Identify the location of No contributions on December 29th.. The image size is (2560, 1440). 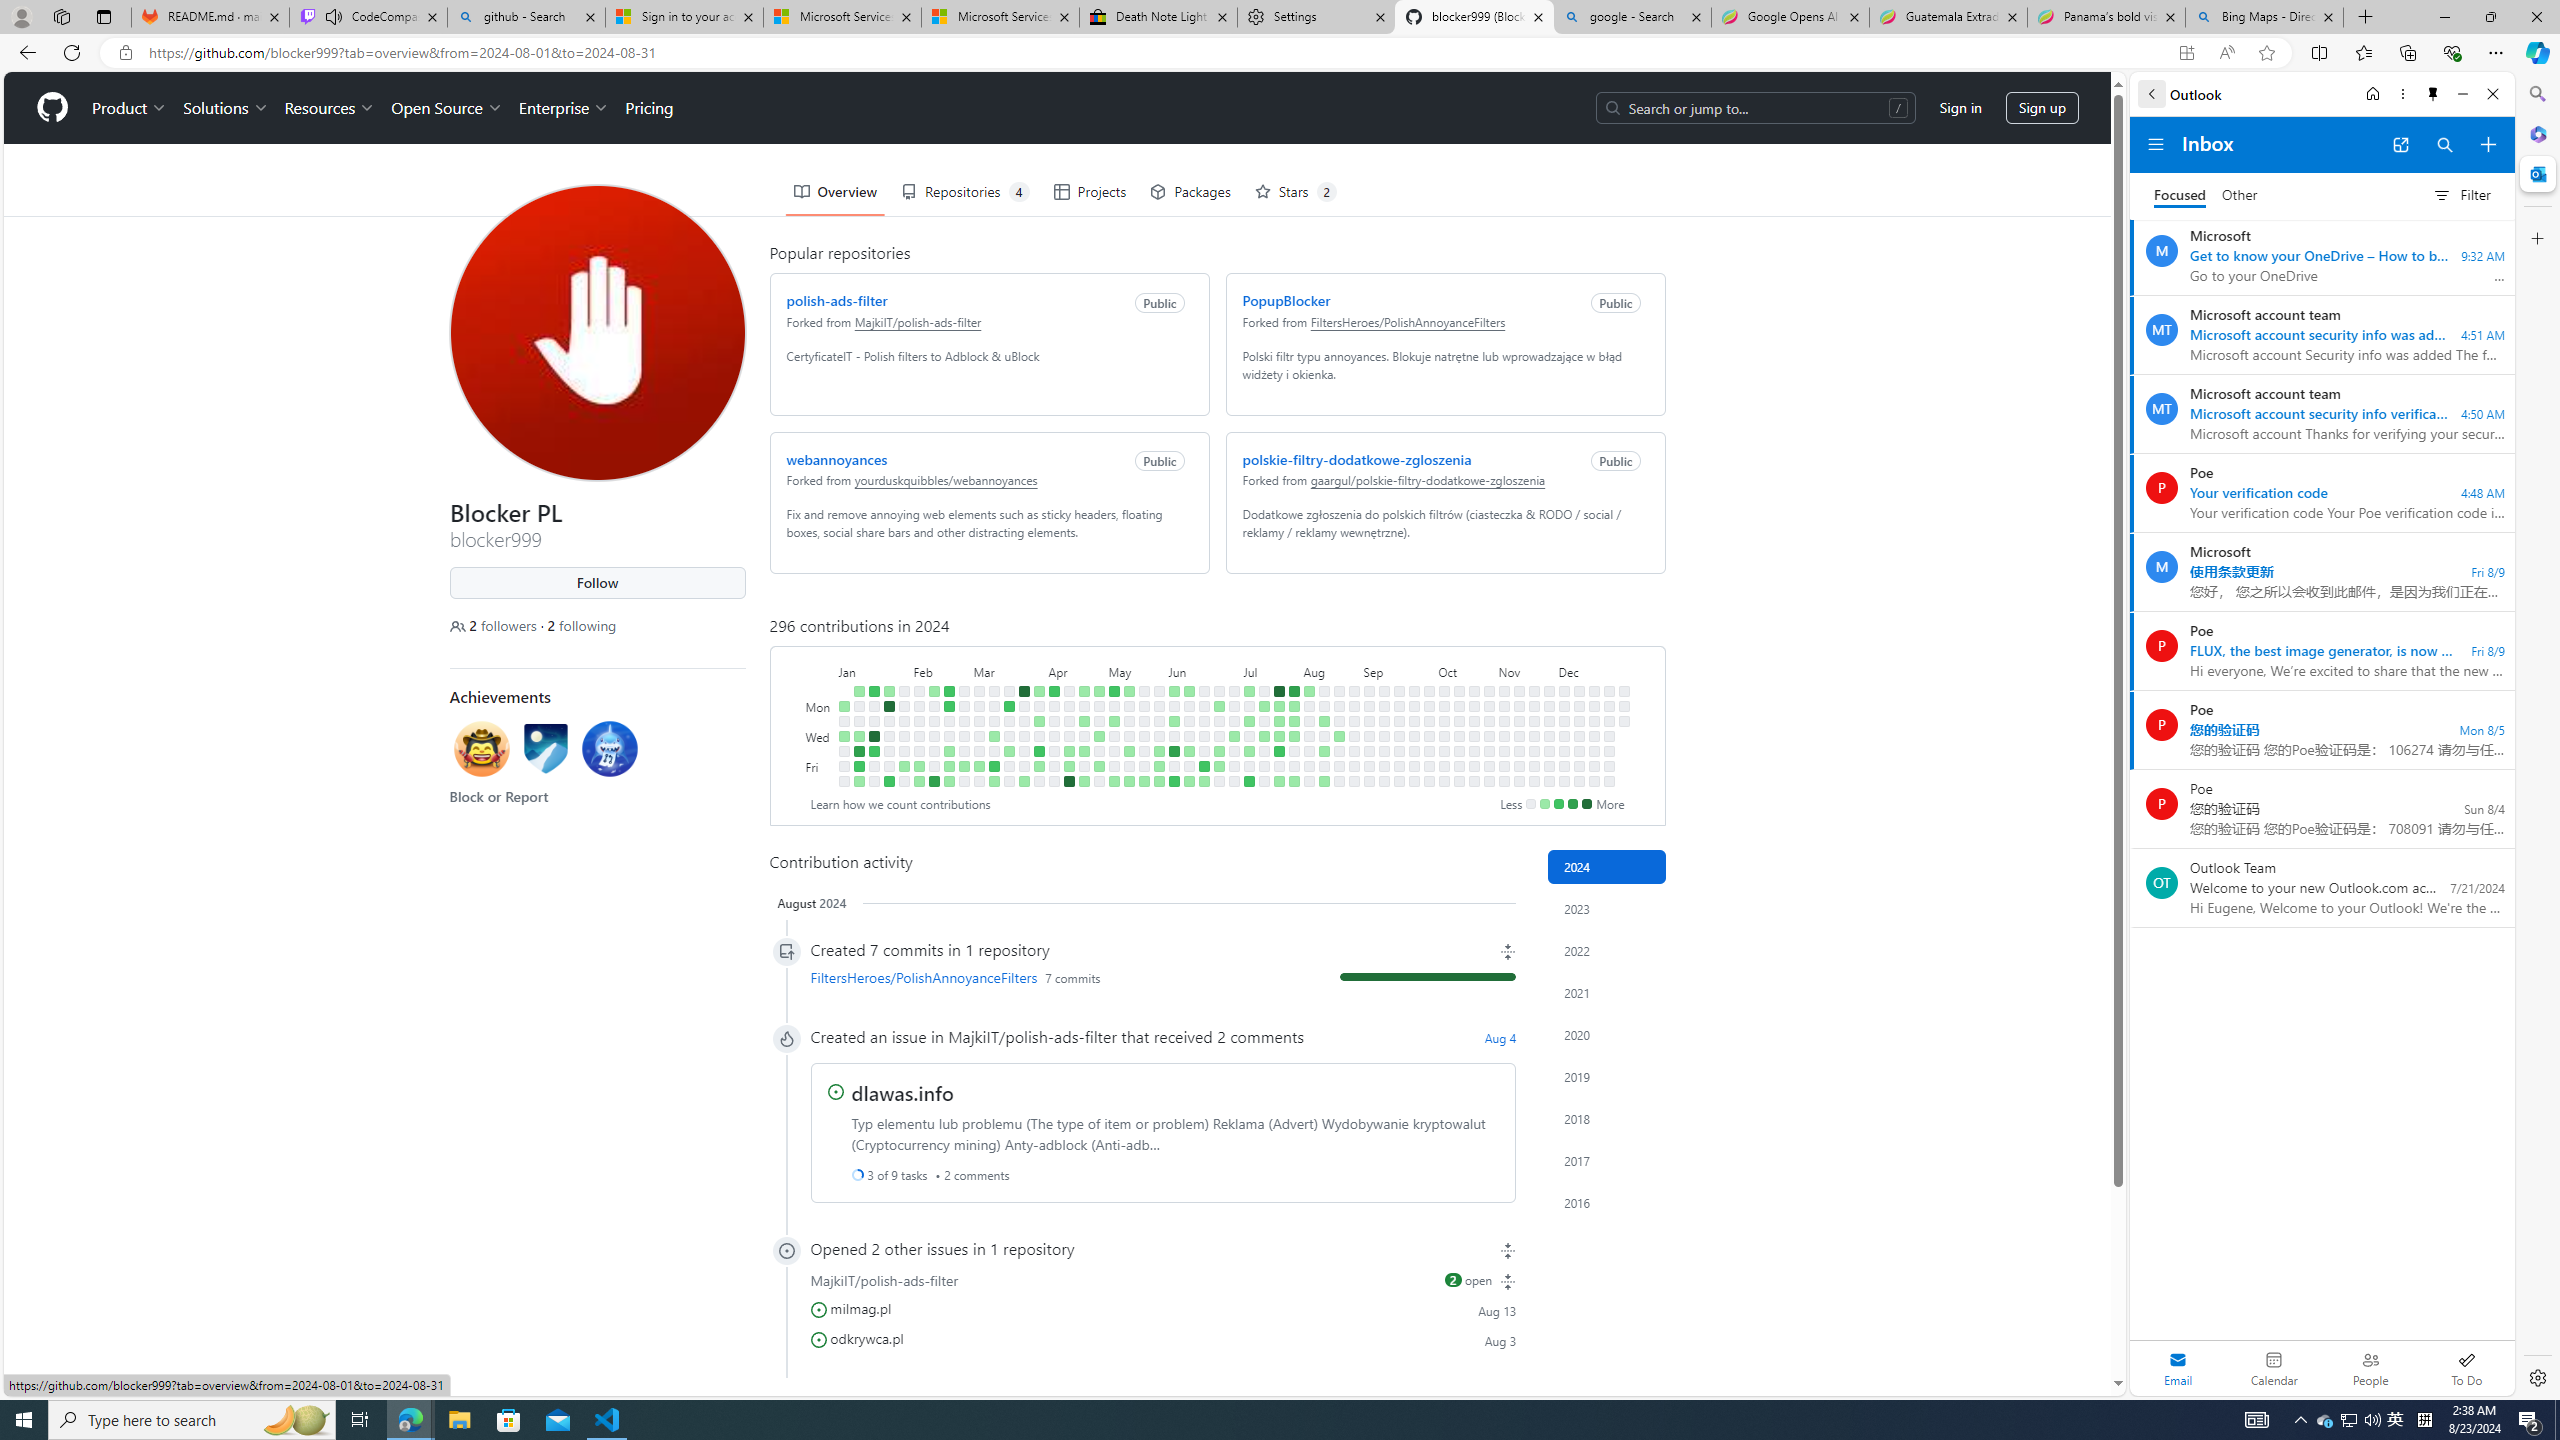
(1624, 690).